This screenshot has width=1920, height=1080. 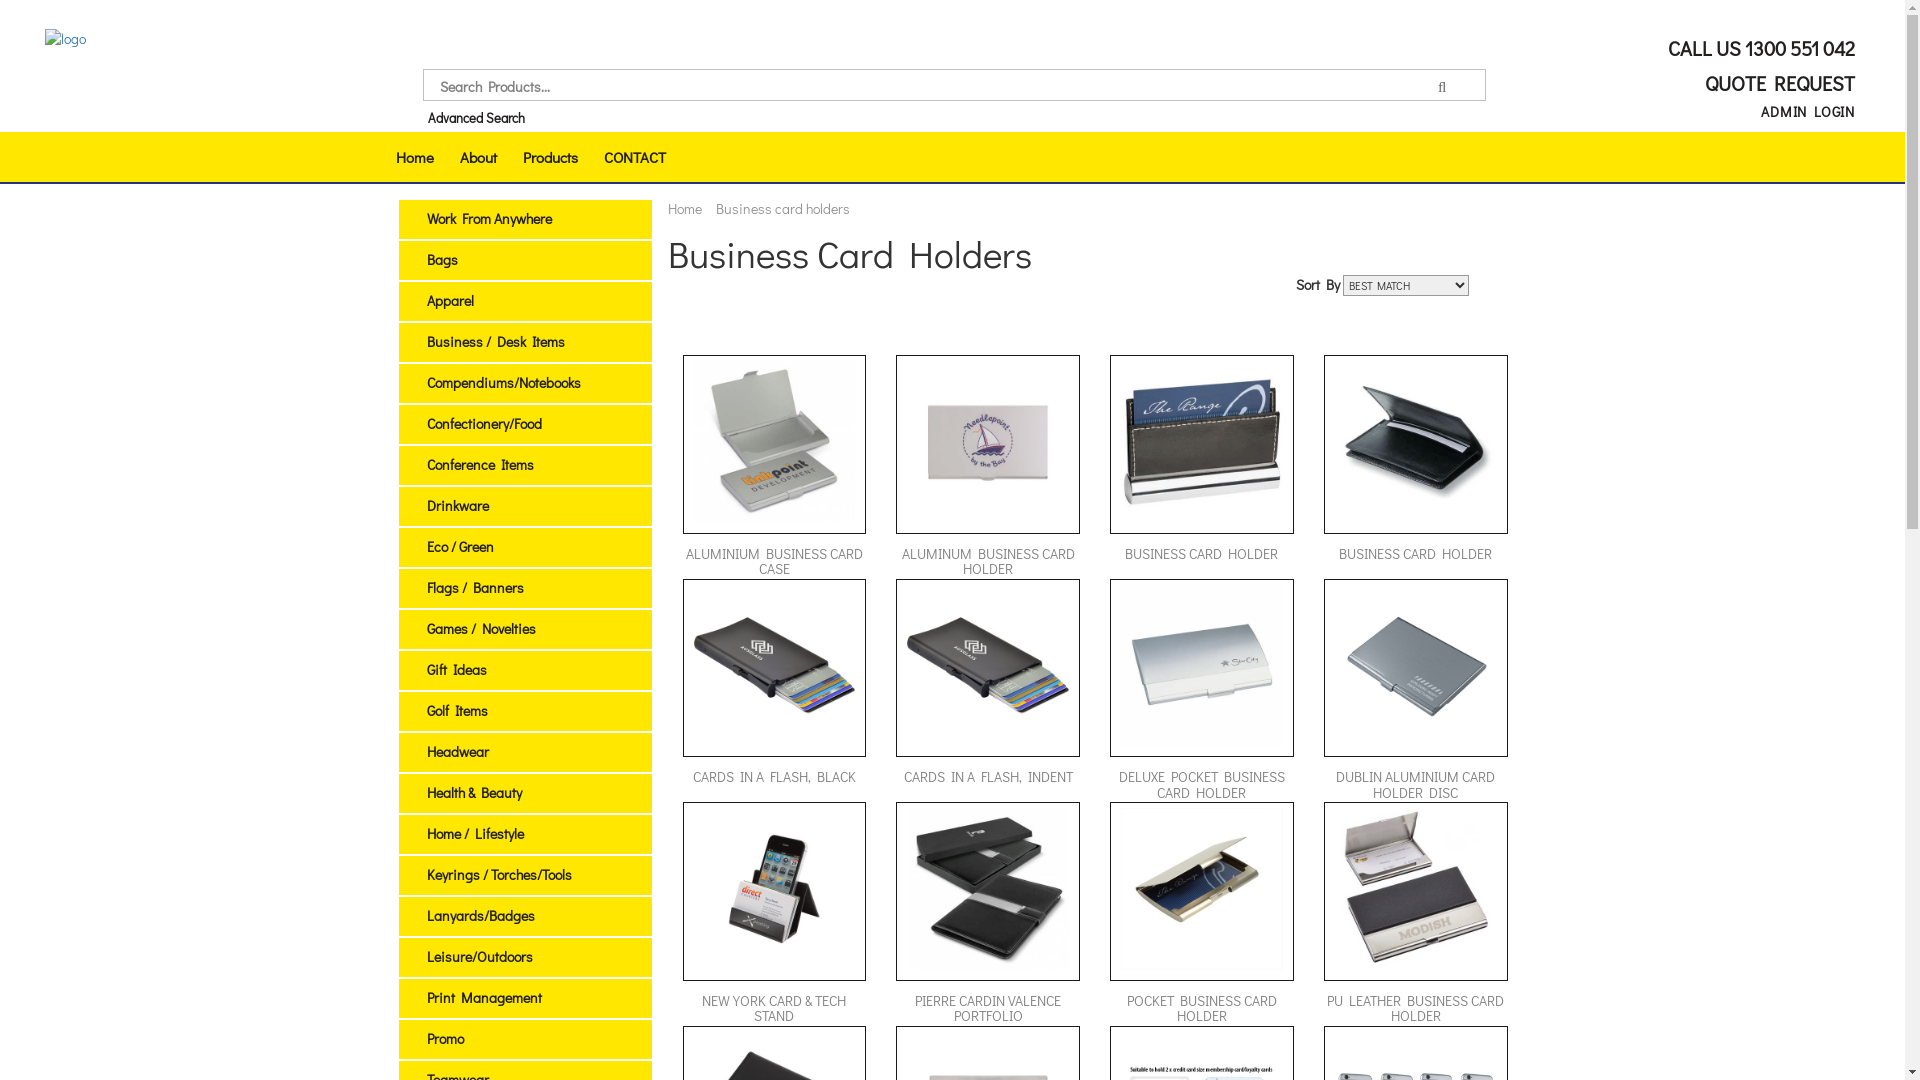 What do you see at coordinates (474, 834) in the screenshot?
I see `Home / Lifestyle` at bounding box center [474, 834].